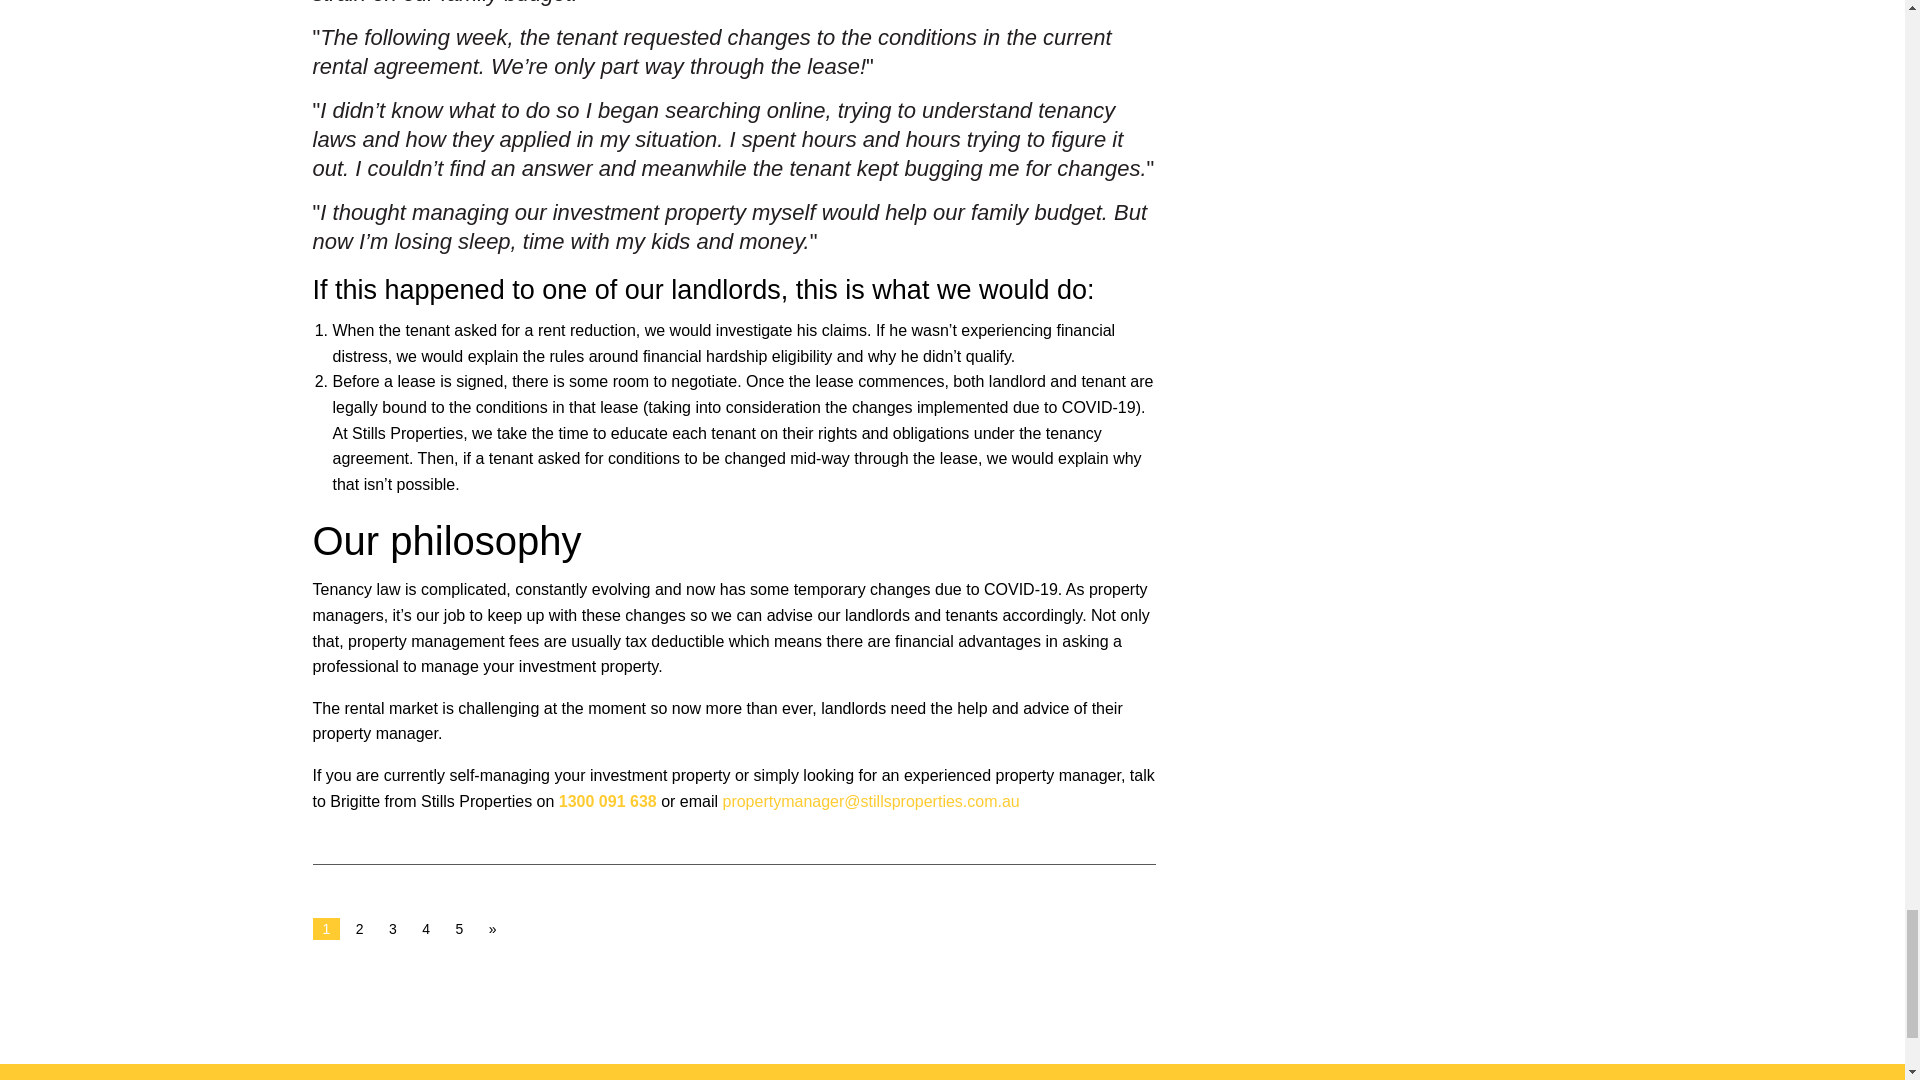 This screenshot has width=1920, height=1080. Describe the element at coordinates (460, 928) in the screenshot. I see `5` at that location.